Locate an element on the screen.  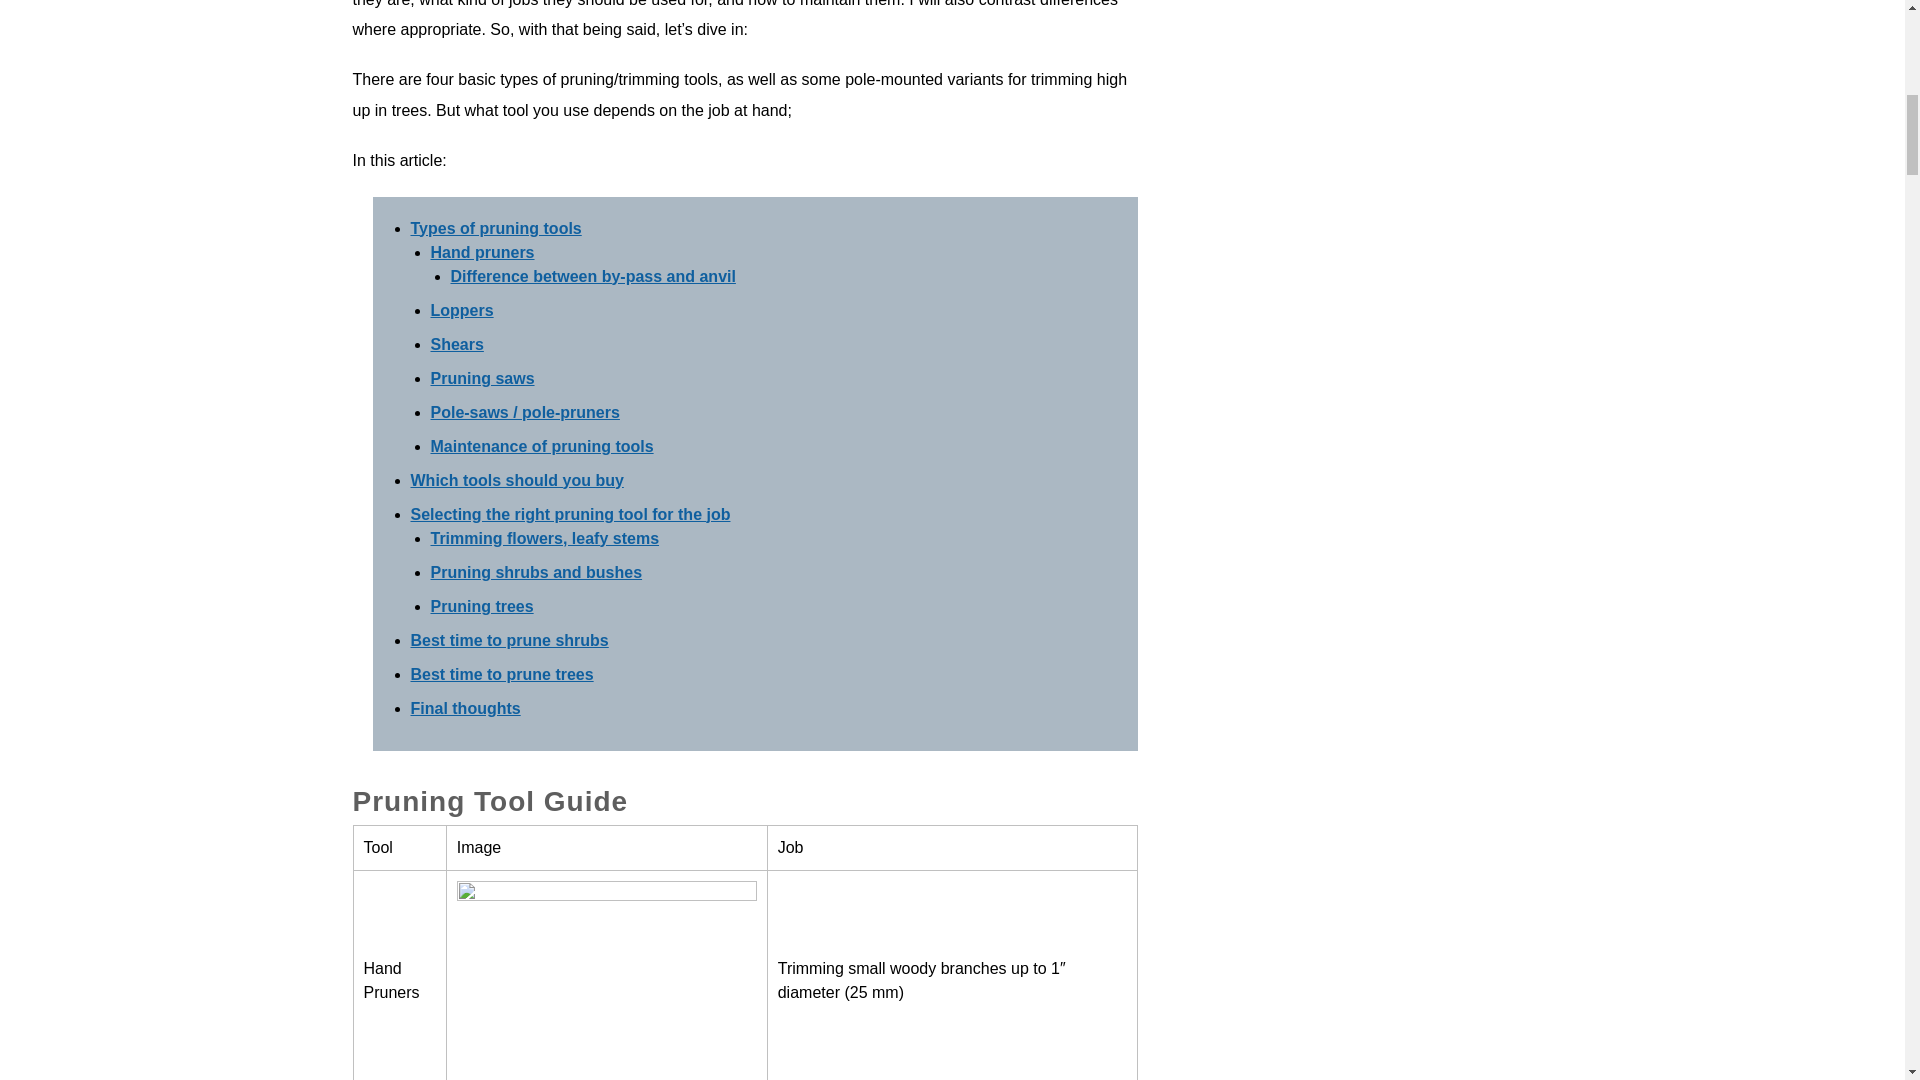
Selecting the right pruning tool for the job is located at coordinates (570, 514).